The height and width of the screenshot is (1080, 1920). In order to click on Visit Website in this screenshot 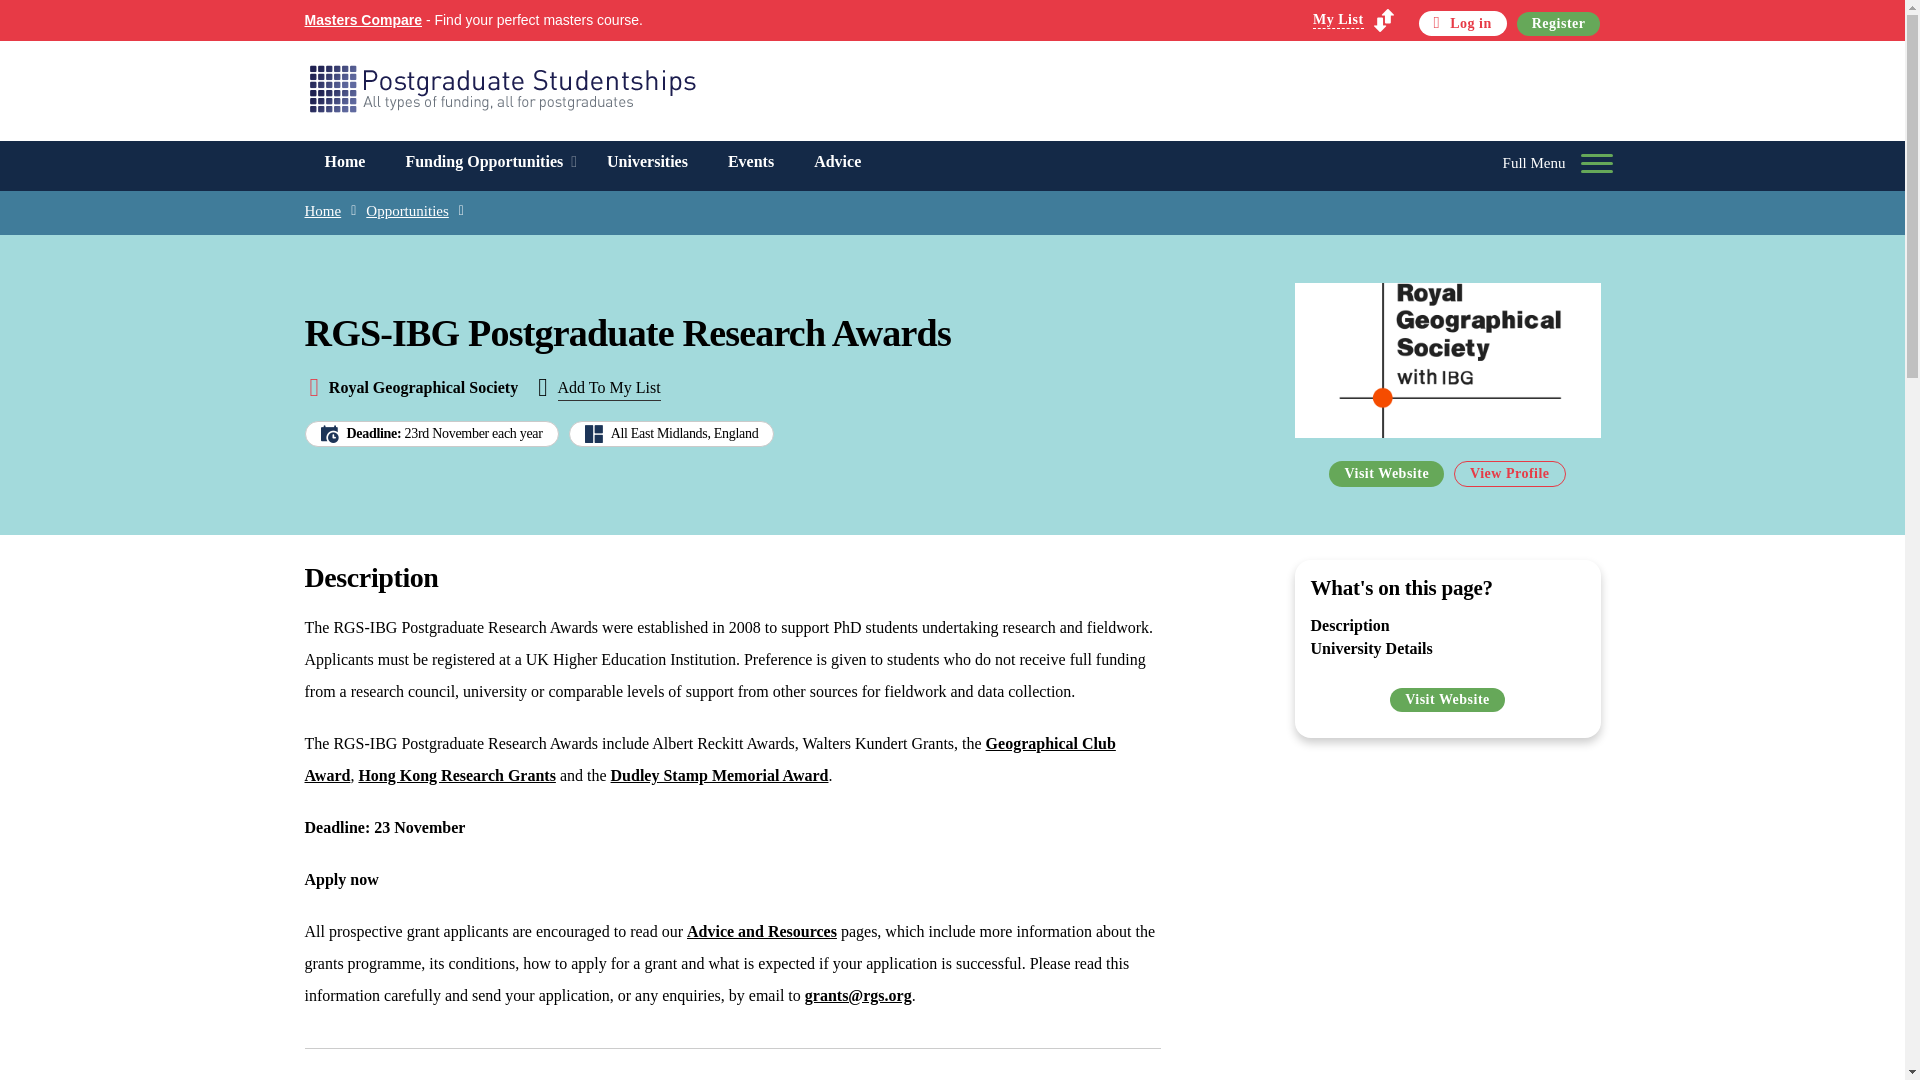, I will do `click(1386, 474)`.